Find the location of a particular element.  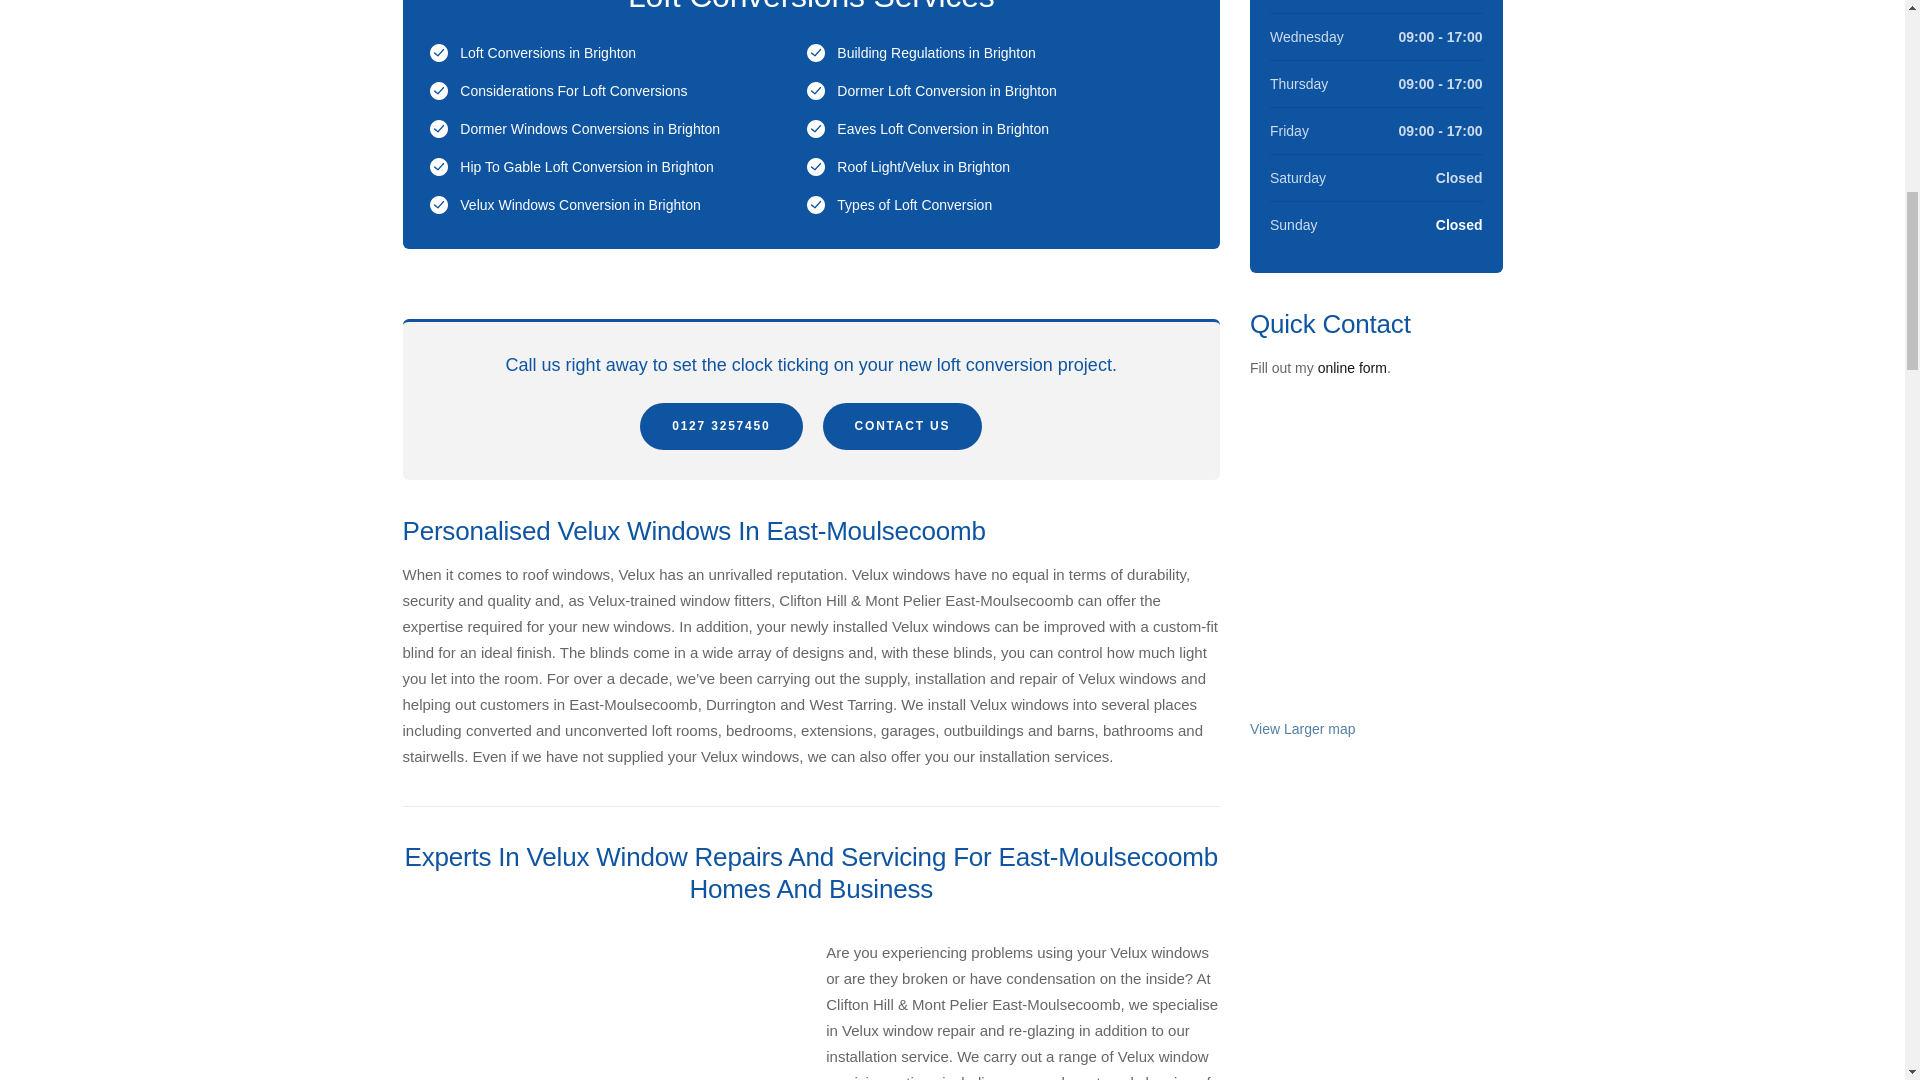

Hip To Gable Loft Conversion in Brighton is located at coordinates (586, 166).